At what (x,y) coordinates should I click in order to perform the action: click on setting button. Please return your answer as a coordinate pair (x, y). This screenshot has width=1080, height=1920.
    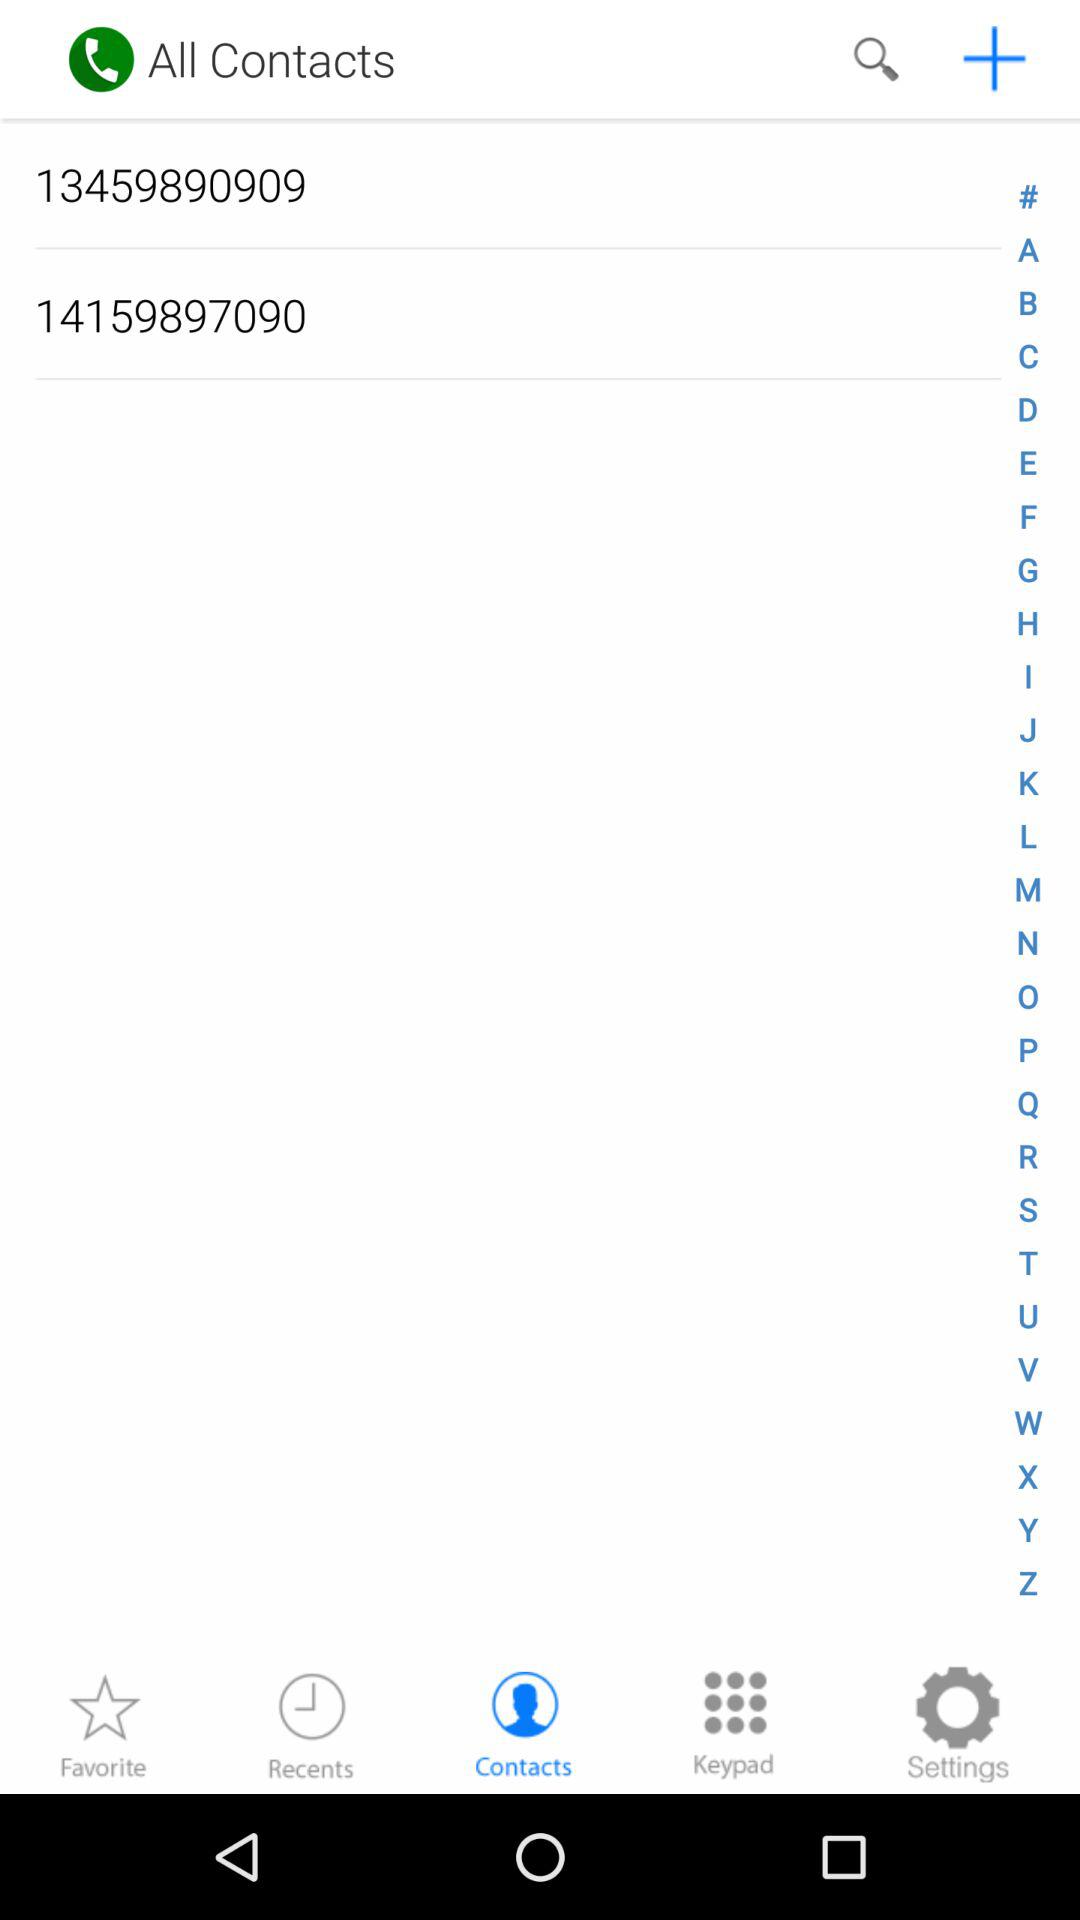
    Looking at the image, I should click on (957, 1724).